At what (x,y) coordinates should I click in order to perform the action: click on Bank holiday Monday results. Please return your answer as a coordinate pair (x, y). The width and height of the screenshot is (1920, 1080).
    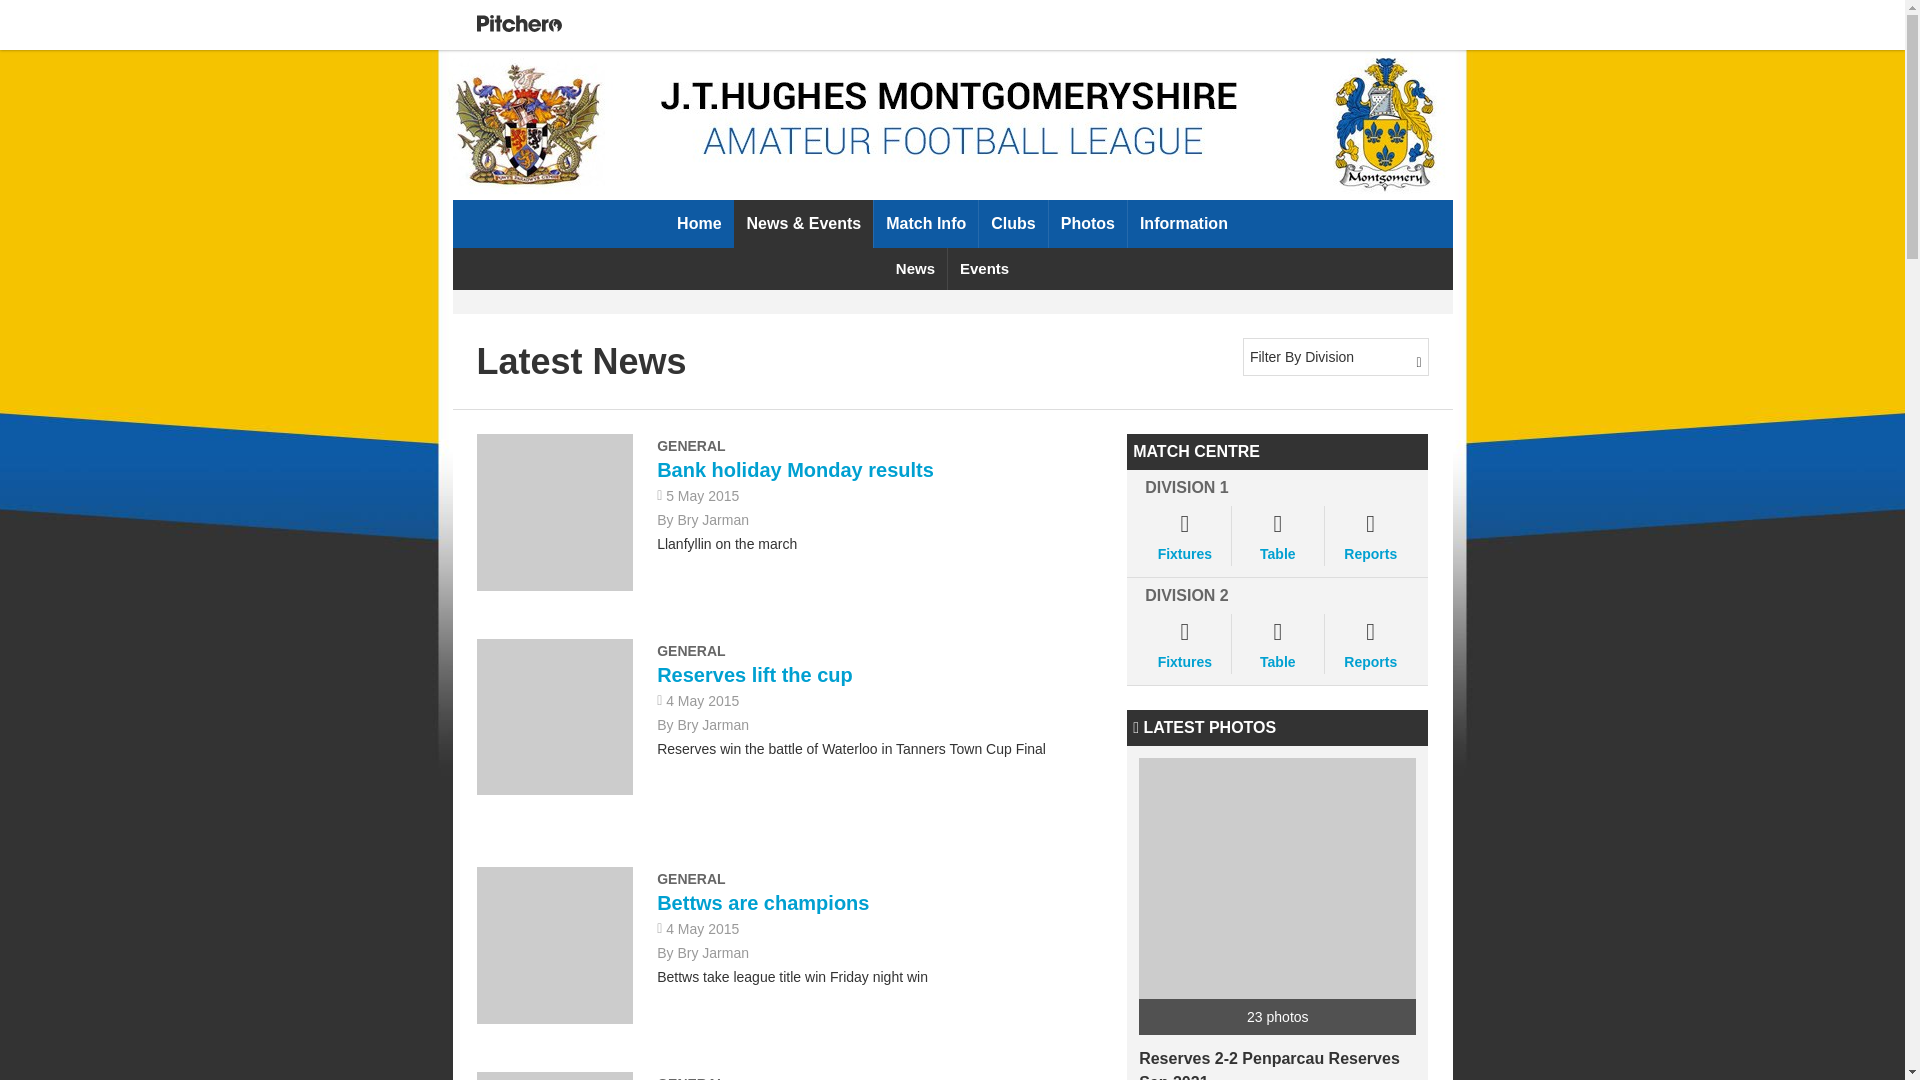
    Looking at the image, I should click on (794, 470).